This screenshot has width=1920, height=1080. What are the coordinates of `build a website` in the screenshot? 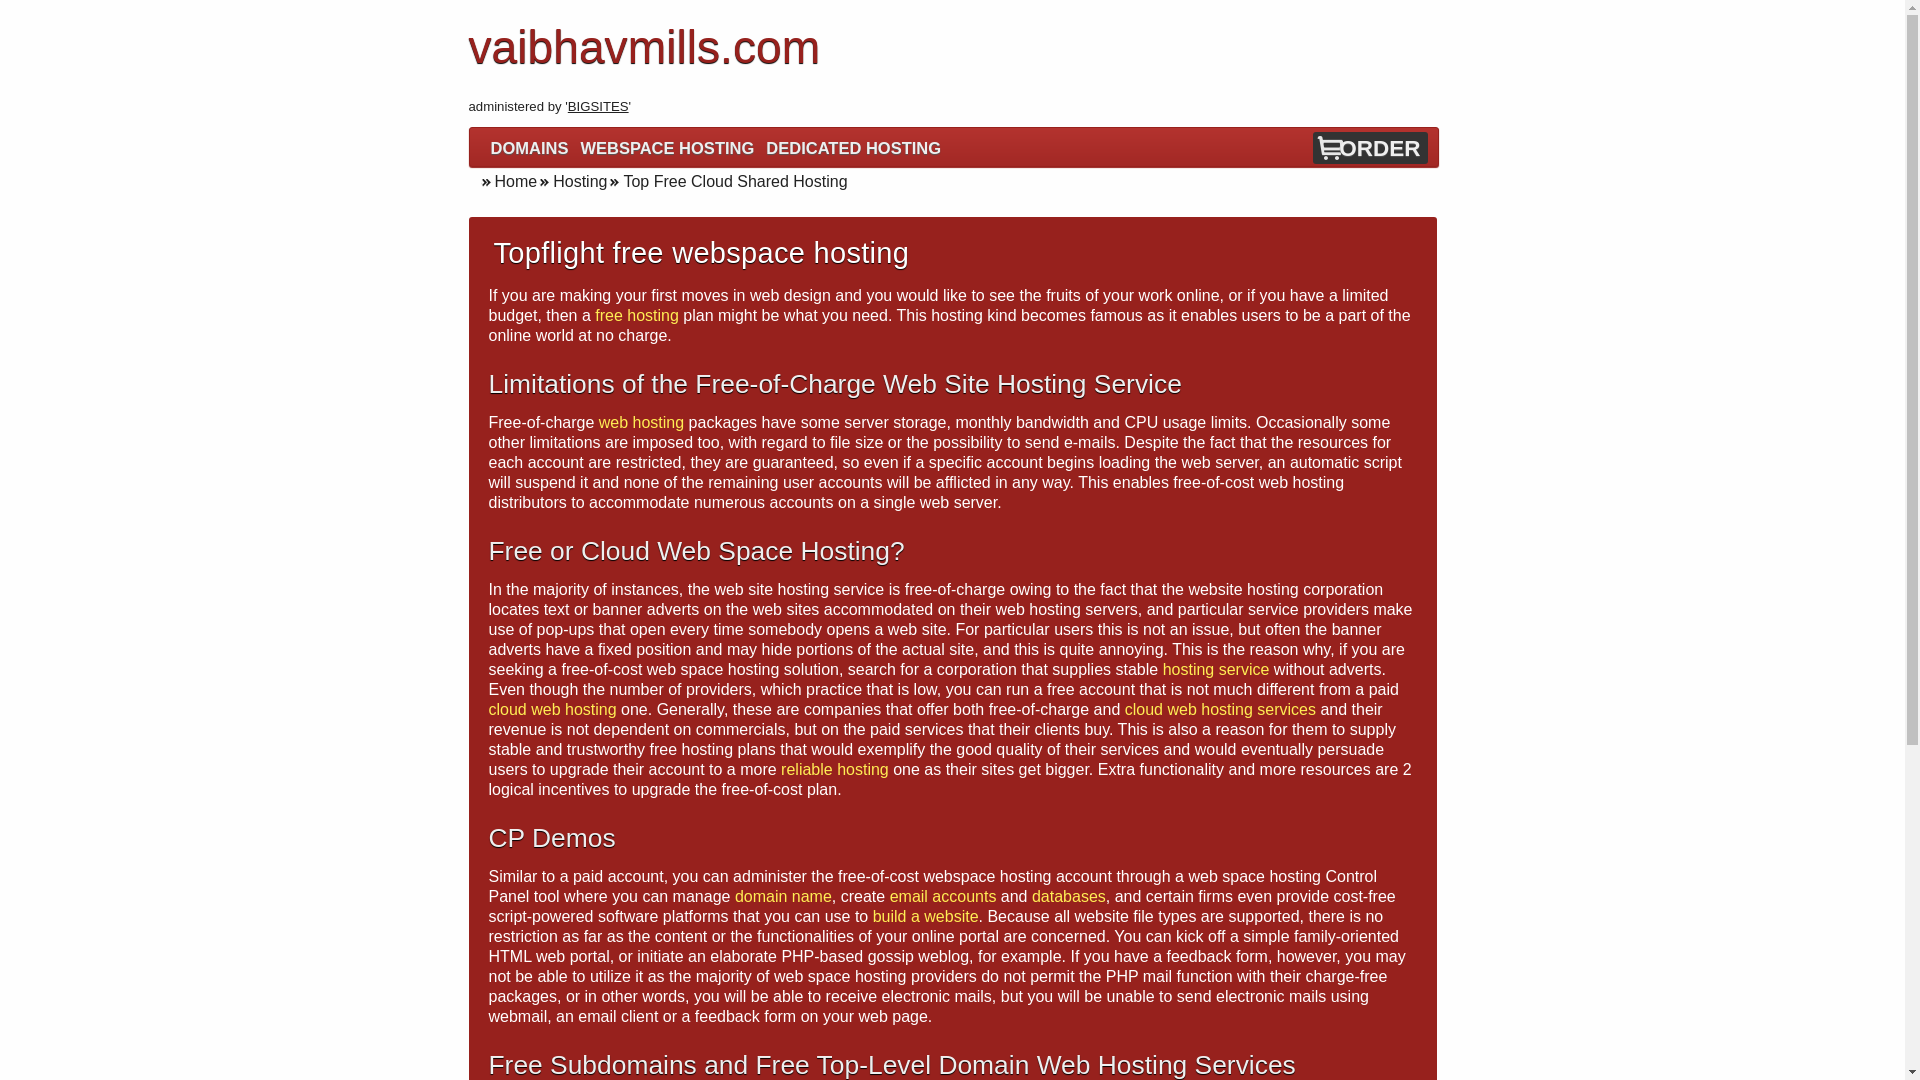 It's located at (926, 916).